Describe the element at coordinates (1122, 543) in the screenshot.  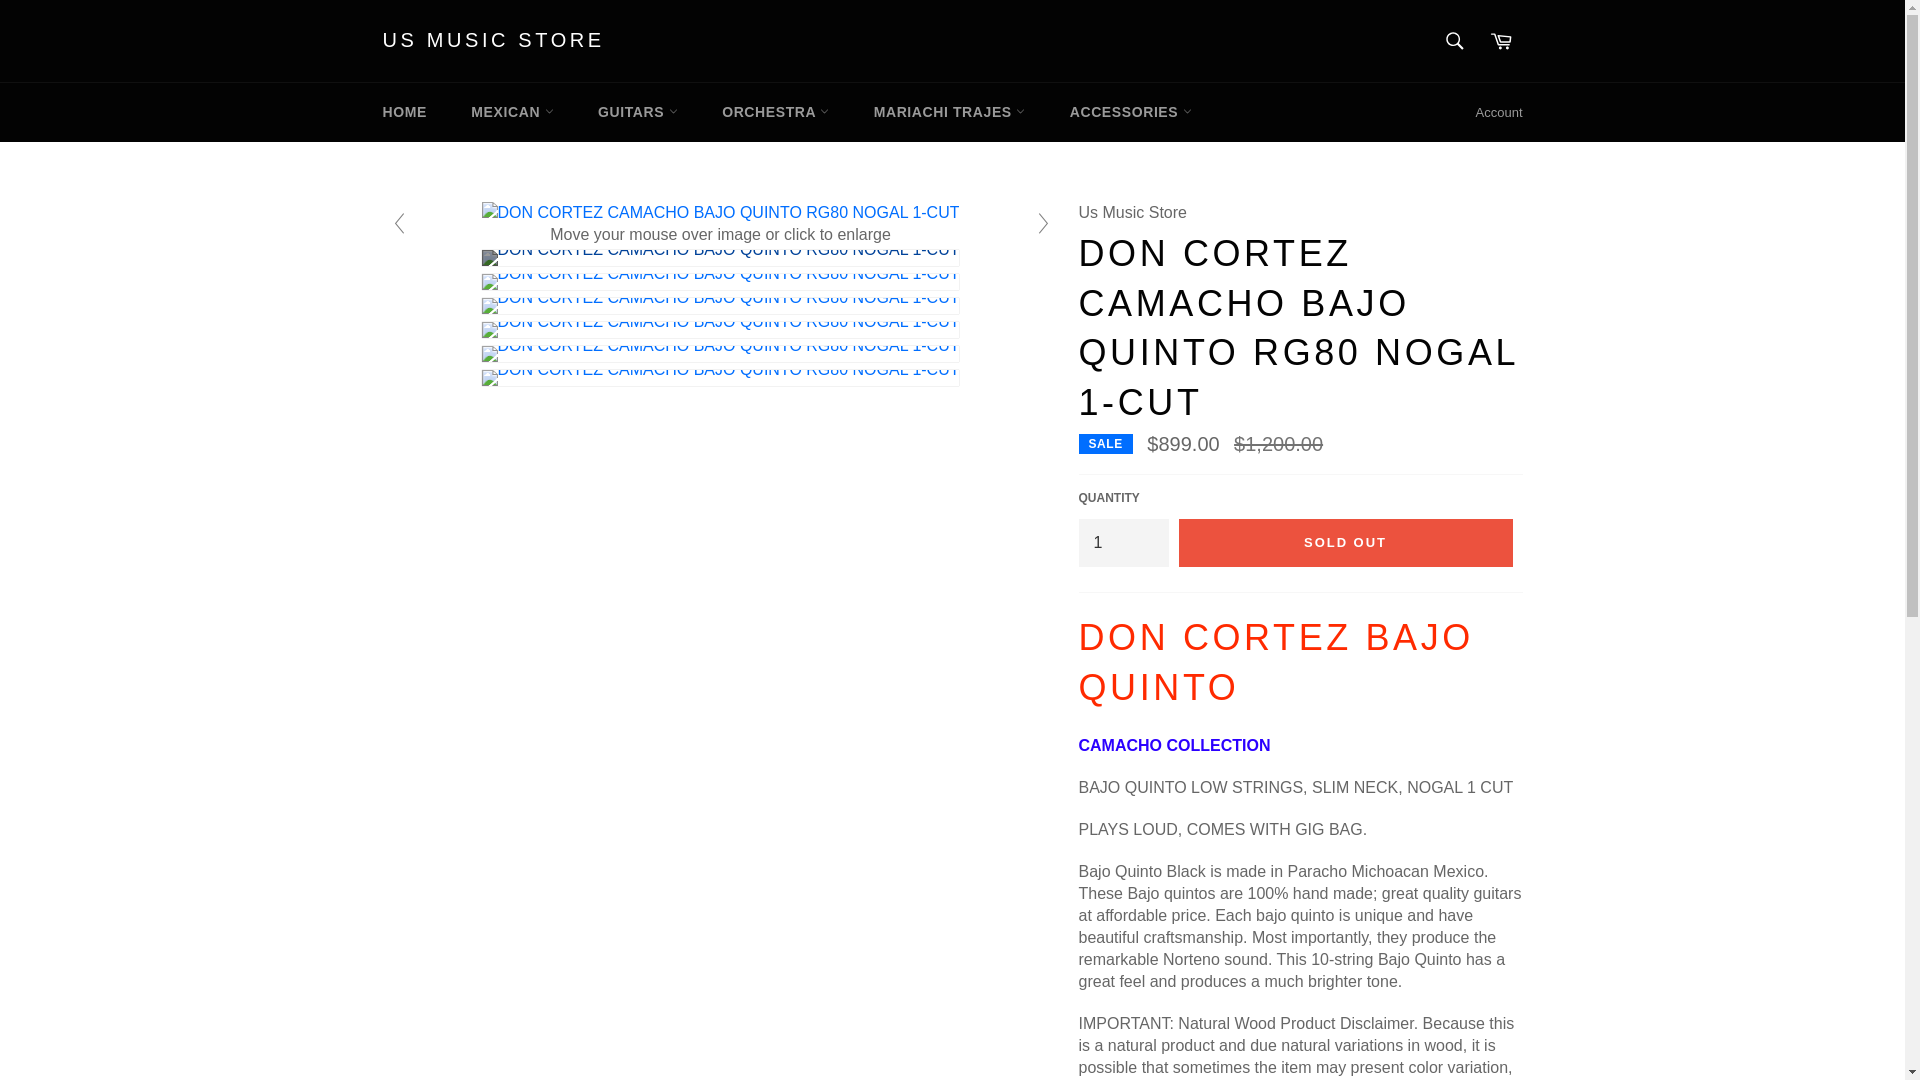
I see `1` at that location.